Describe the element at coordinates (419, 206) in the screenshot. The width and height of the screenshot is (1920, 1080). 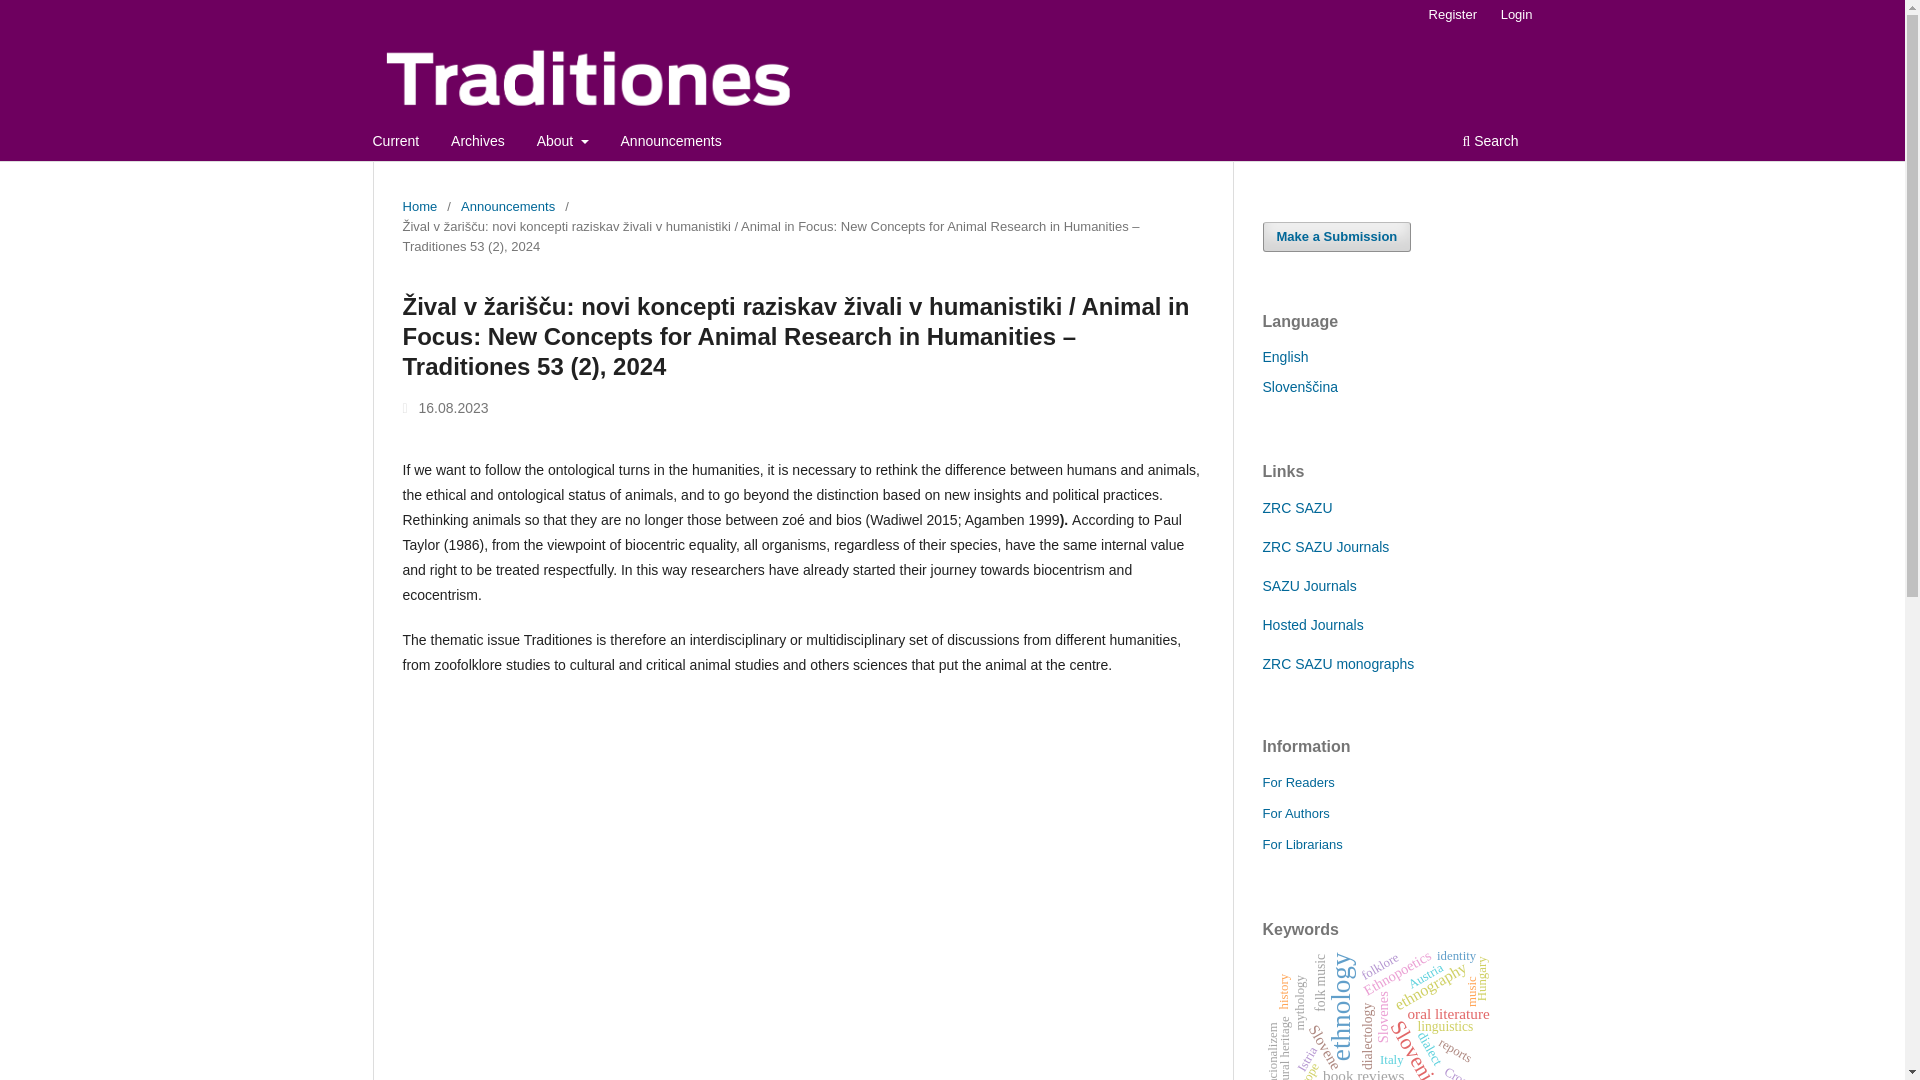
I see `Home` at that location.